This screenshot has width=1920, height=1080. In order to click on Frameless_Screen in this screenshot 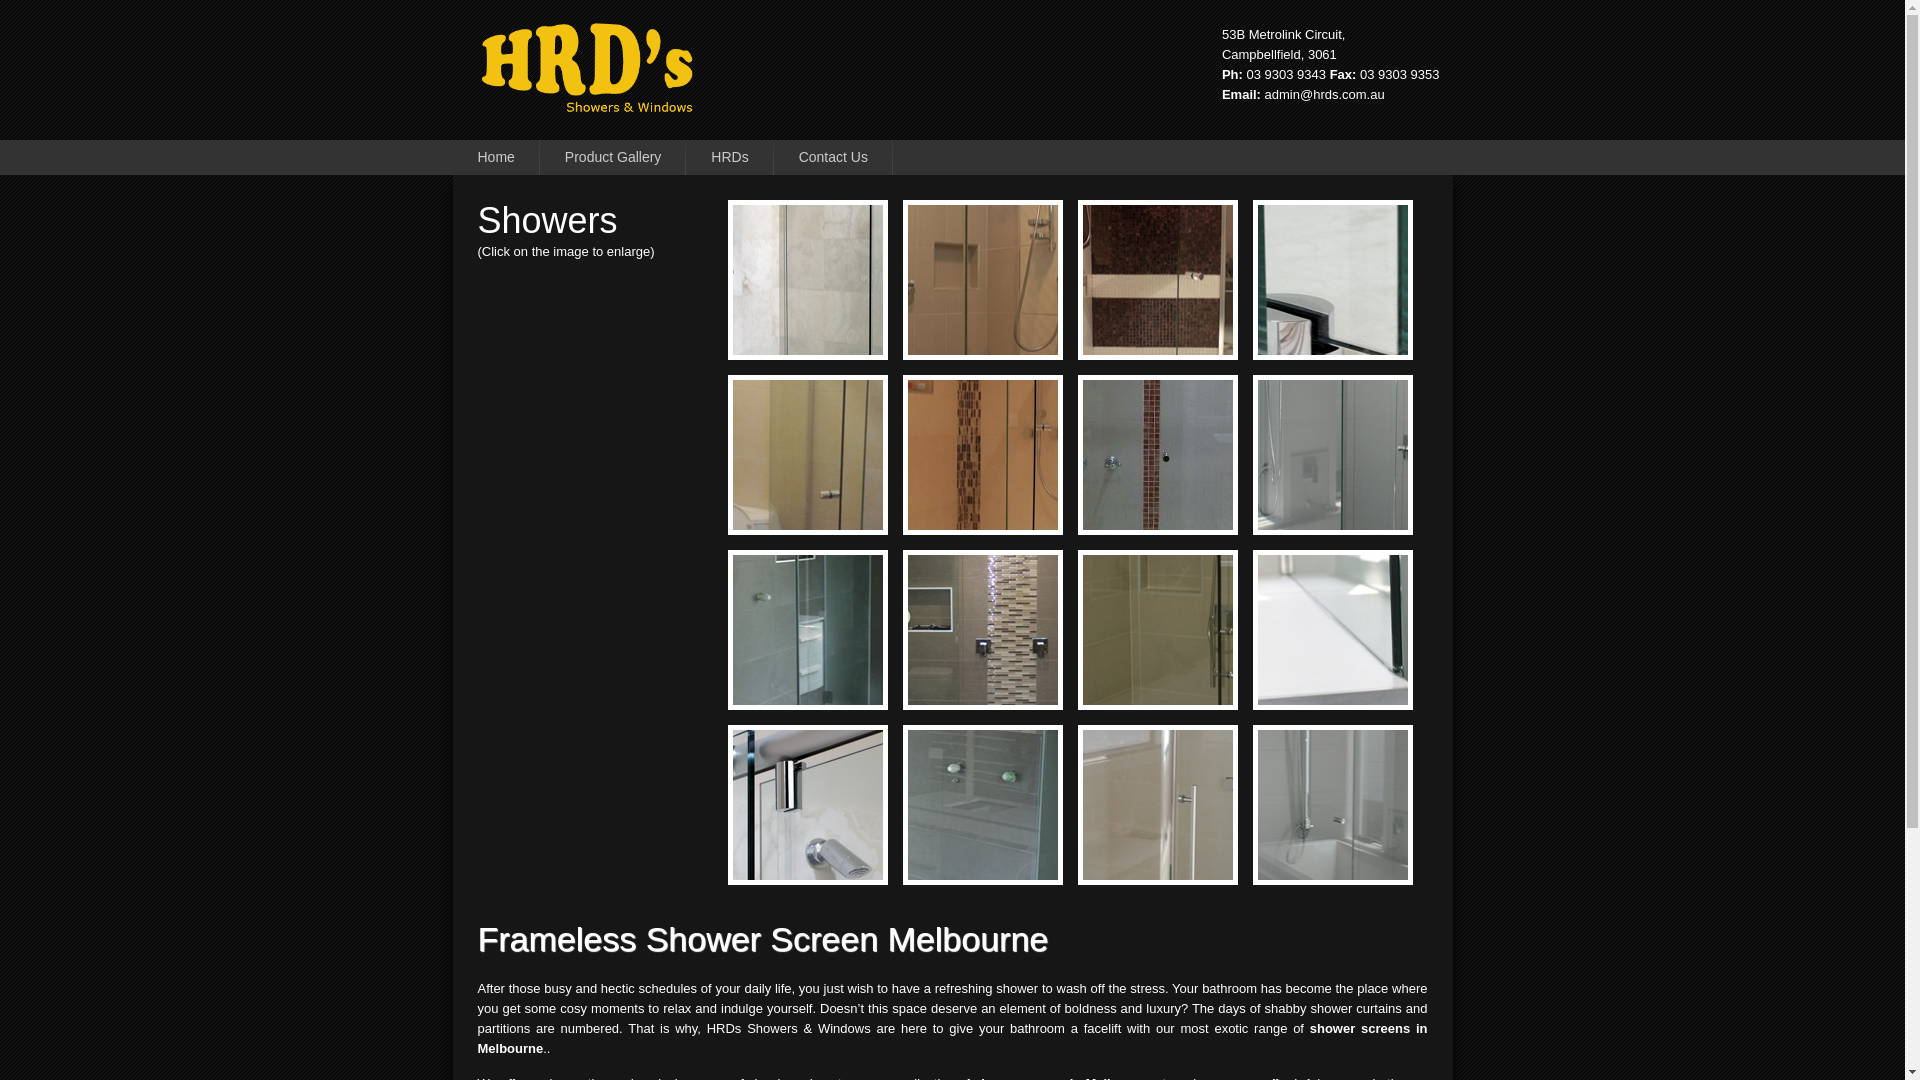, I will do `click(1008, 330)`.